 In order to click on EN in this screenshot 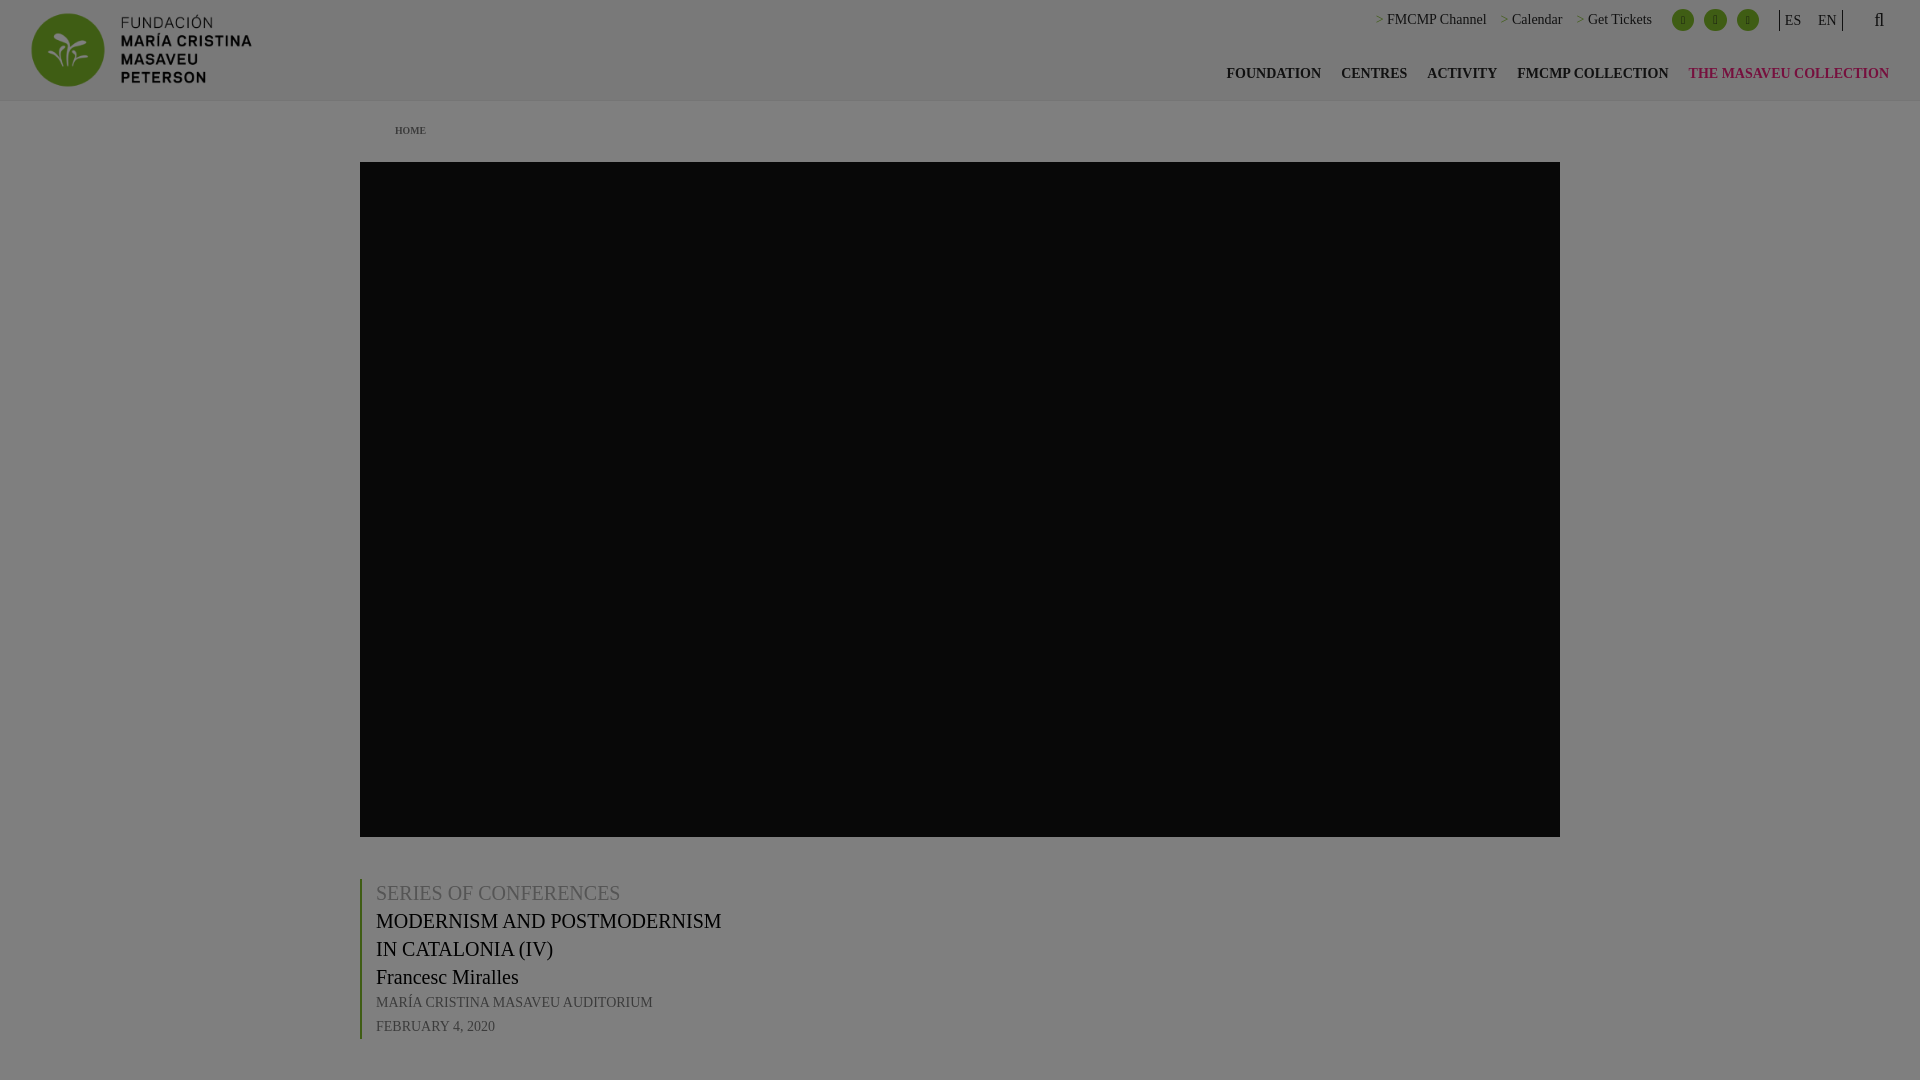, I will do `click(1828, 20)`.